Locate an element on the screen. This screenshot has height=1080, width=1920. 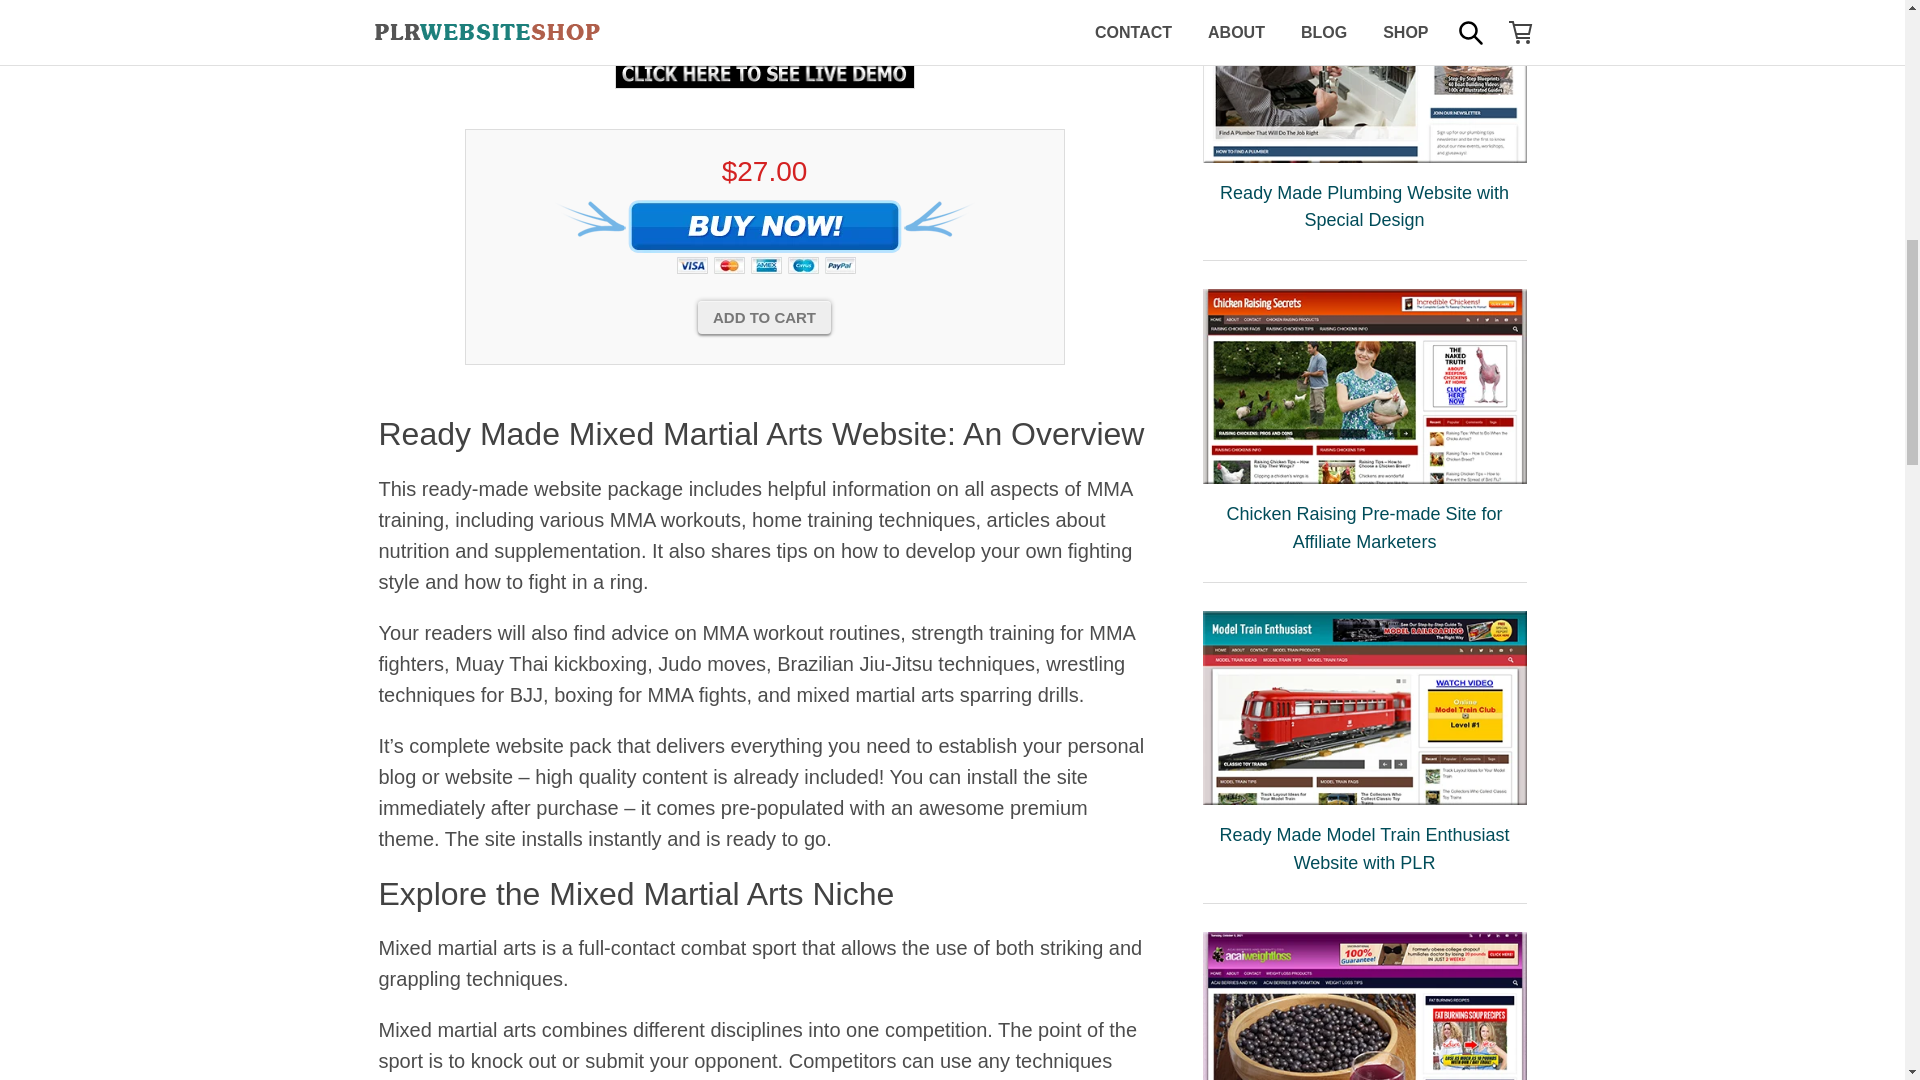
Add to Cart is located at coordinates (764, 317).